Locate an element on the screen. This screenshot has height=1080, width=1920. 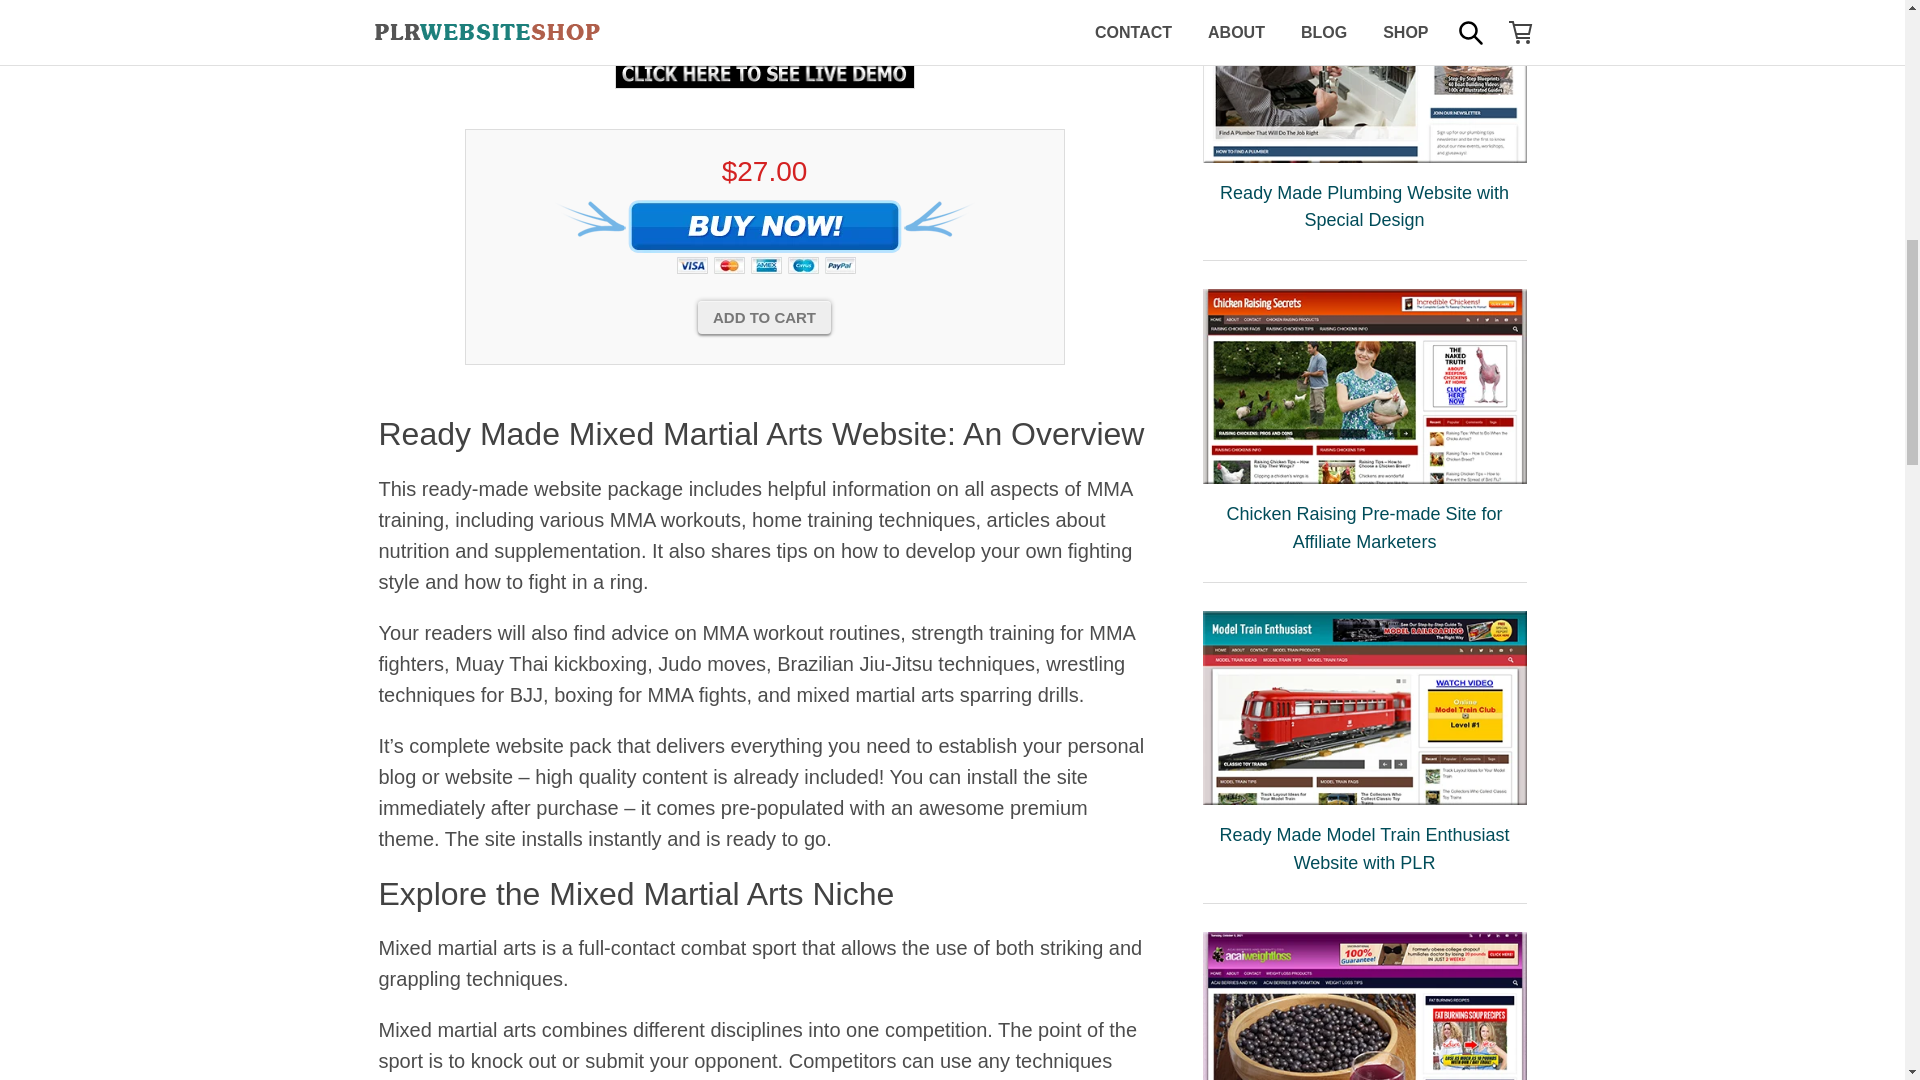
Add to Cart is located at coordinates (764, 317).